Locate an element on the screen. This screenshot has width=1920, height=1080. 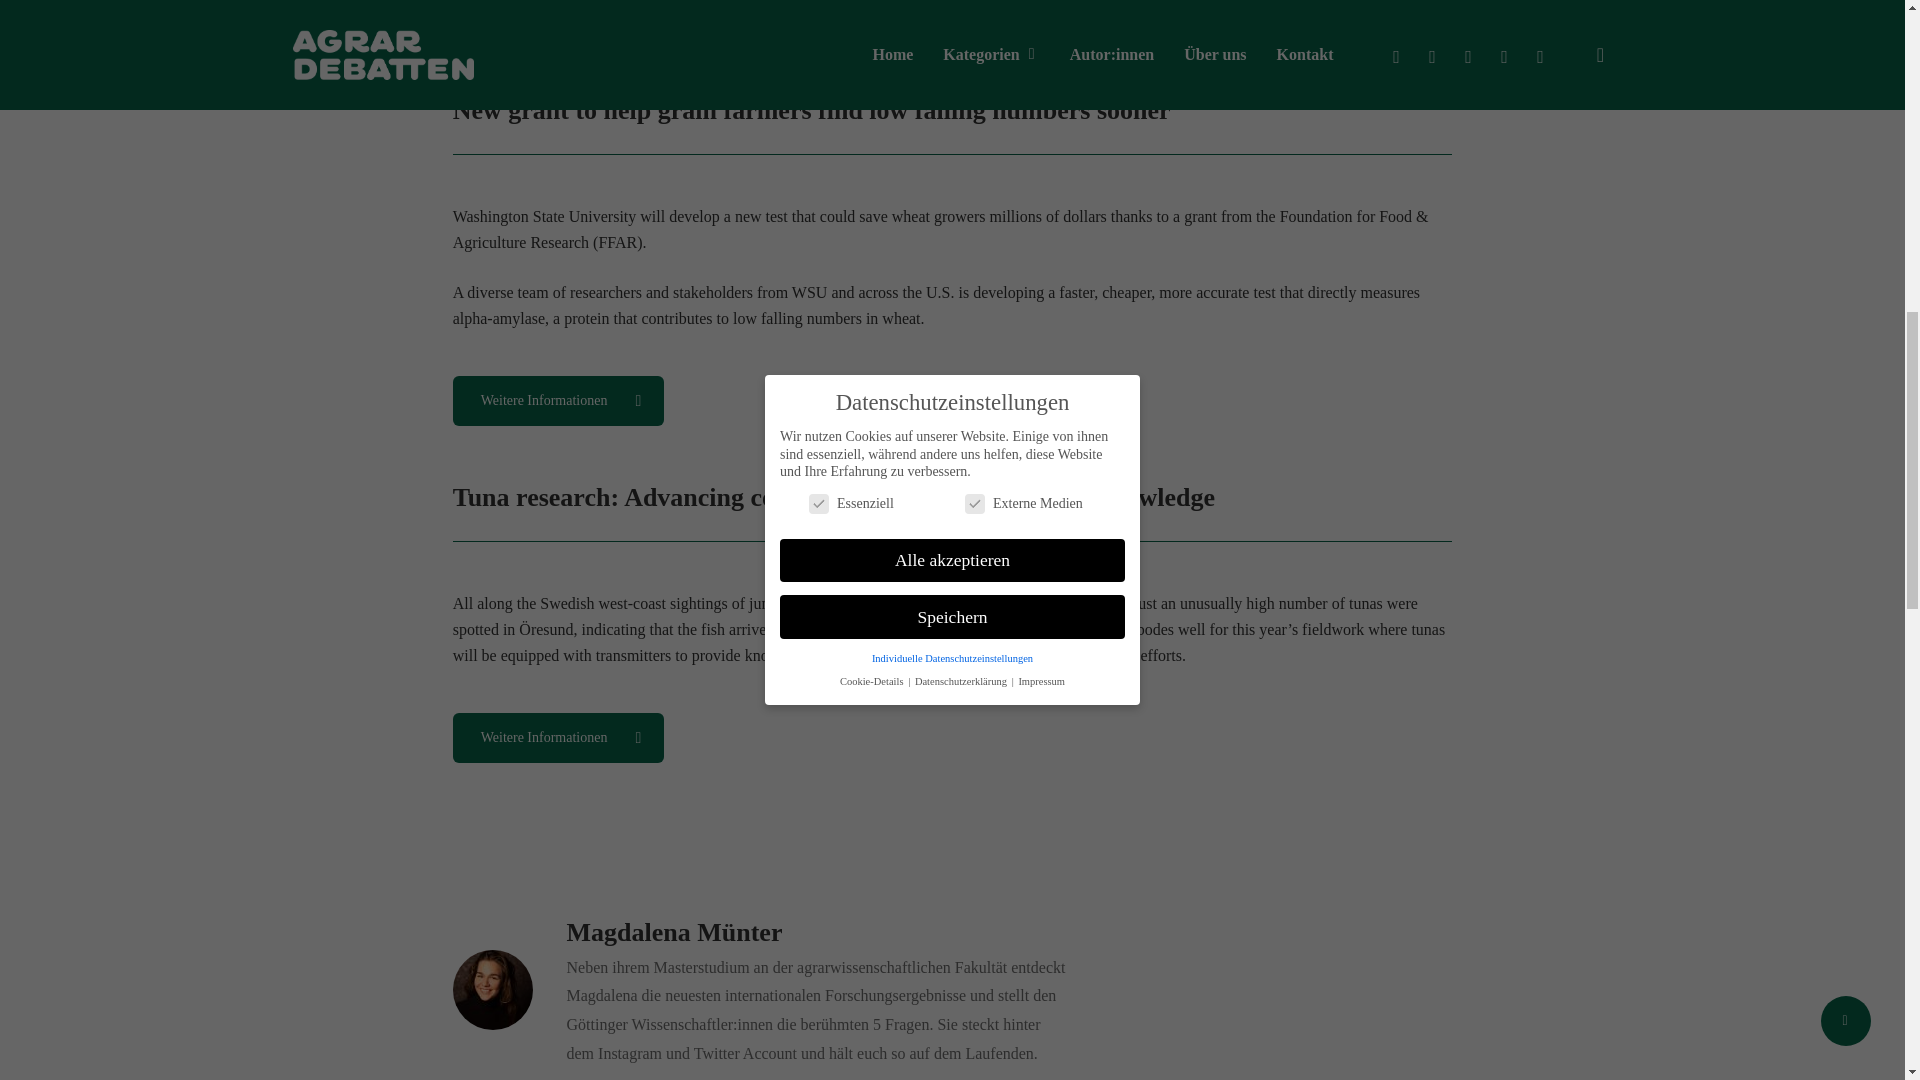
Weitere Informationen is located at coordinates (558, 737).